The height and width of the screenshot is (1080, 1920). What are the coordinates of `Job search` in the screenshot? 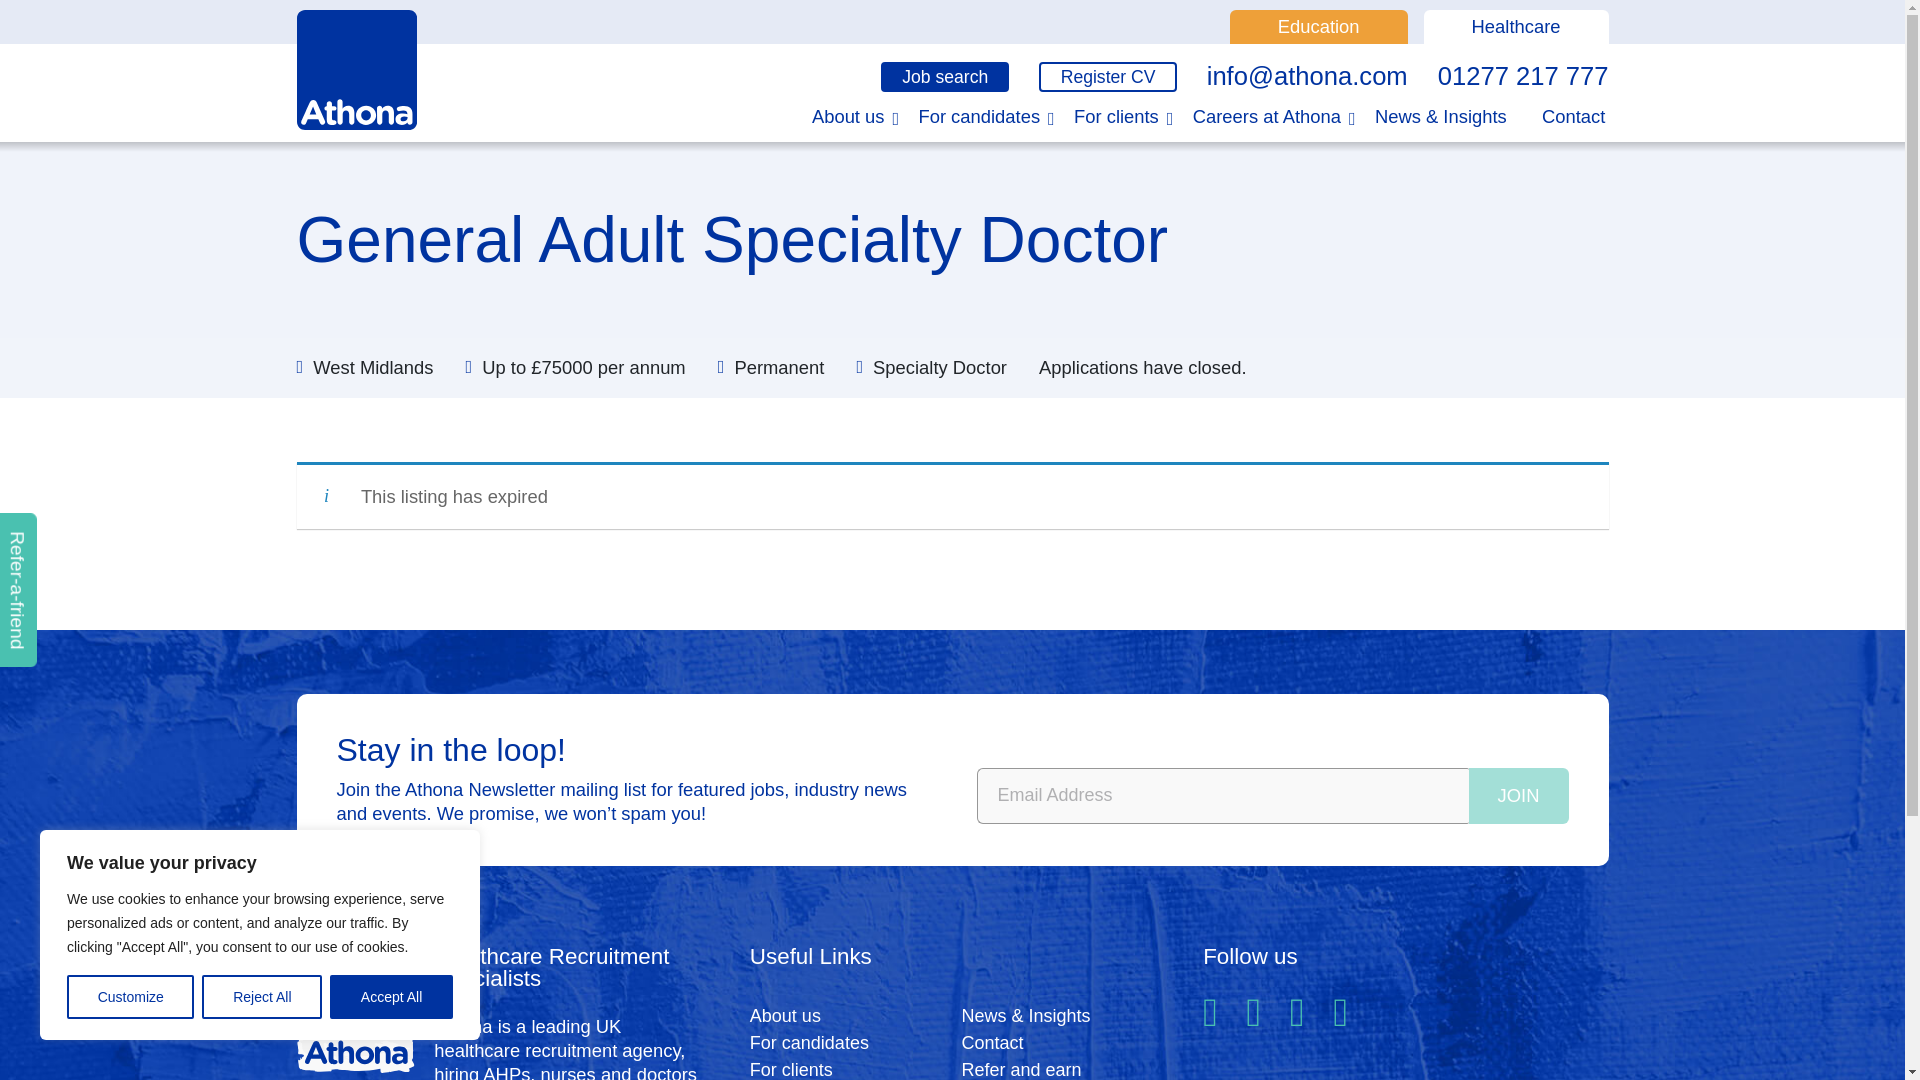 It's located at (945, 76).